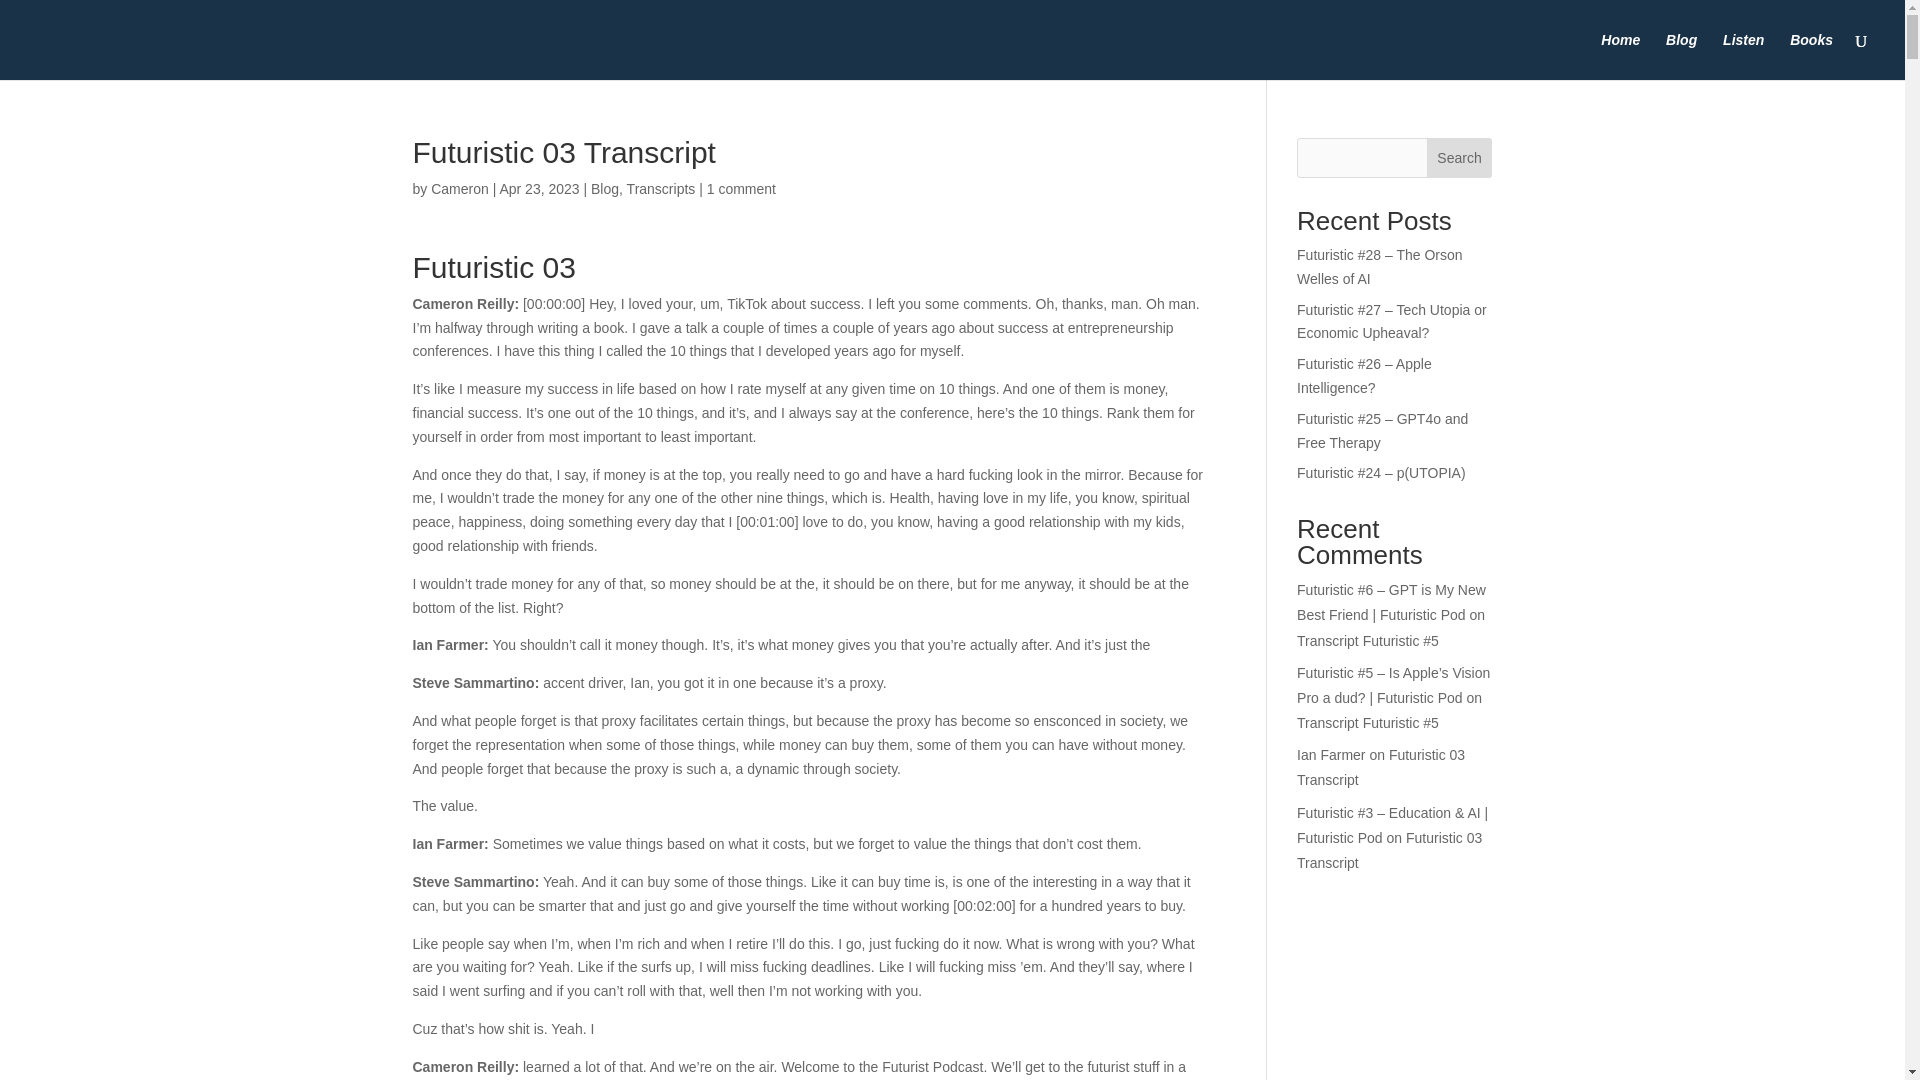  Describe the element at coordinates (460, 188) in the screenshot. I see `Cameron` at that location.